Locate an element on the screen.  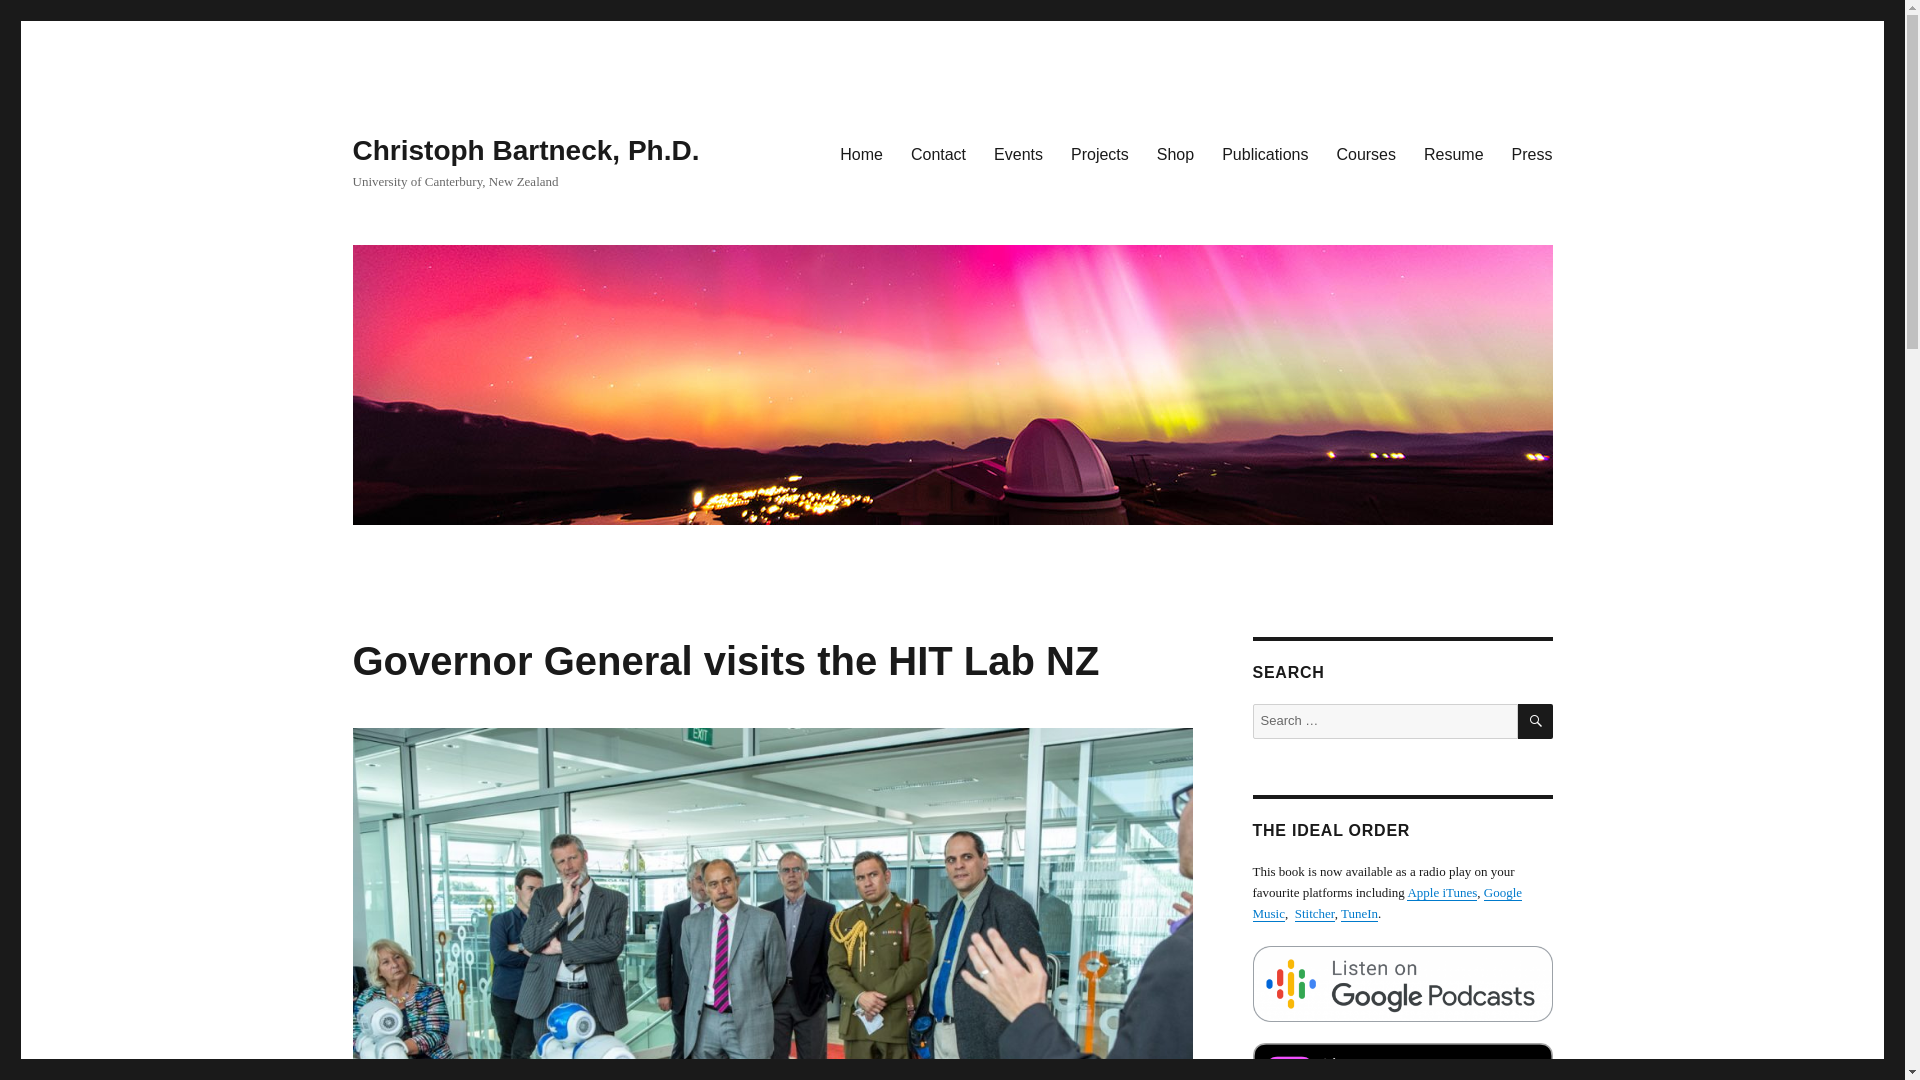
Shop is located at coordinates (1174, 153).